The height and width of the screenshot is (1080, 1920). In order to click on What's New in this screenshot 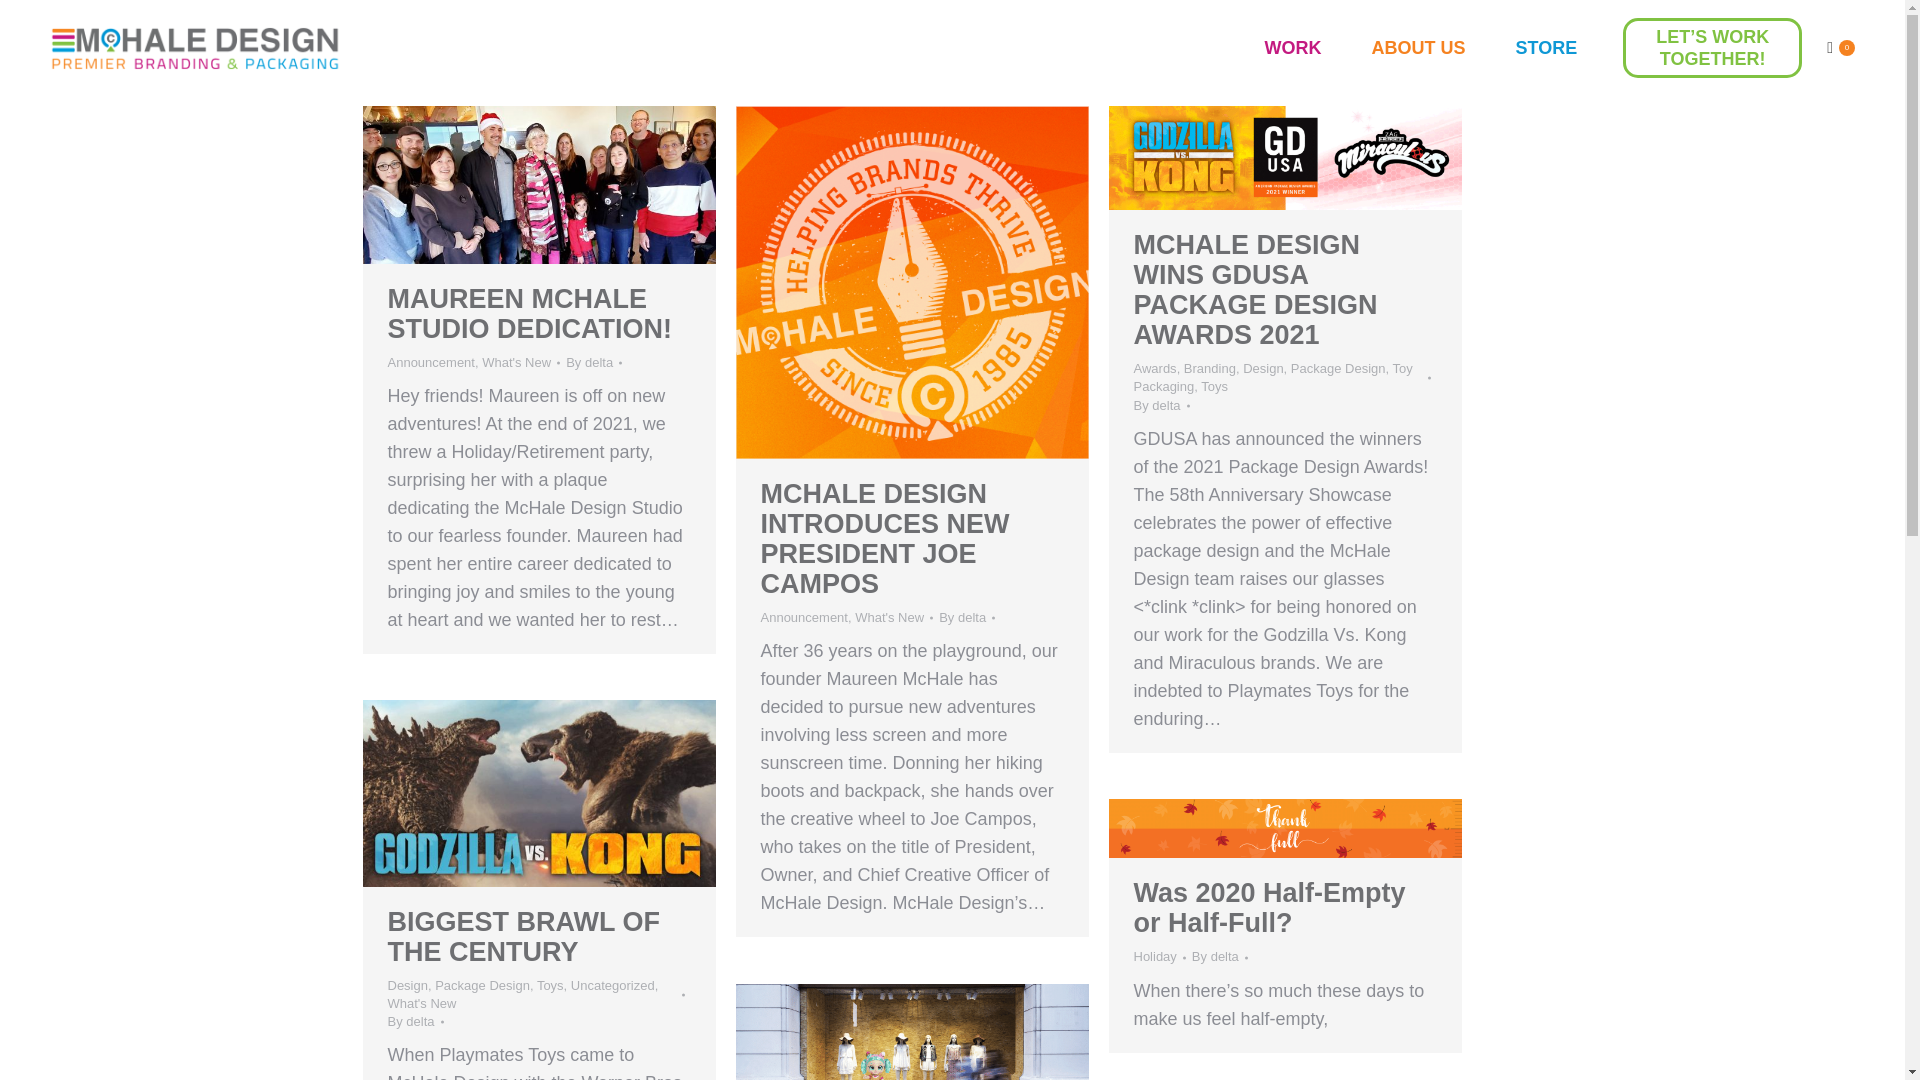, I will do `click(516, 362)`.